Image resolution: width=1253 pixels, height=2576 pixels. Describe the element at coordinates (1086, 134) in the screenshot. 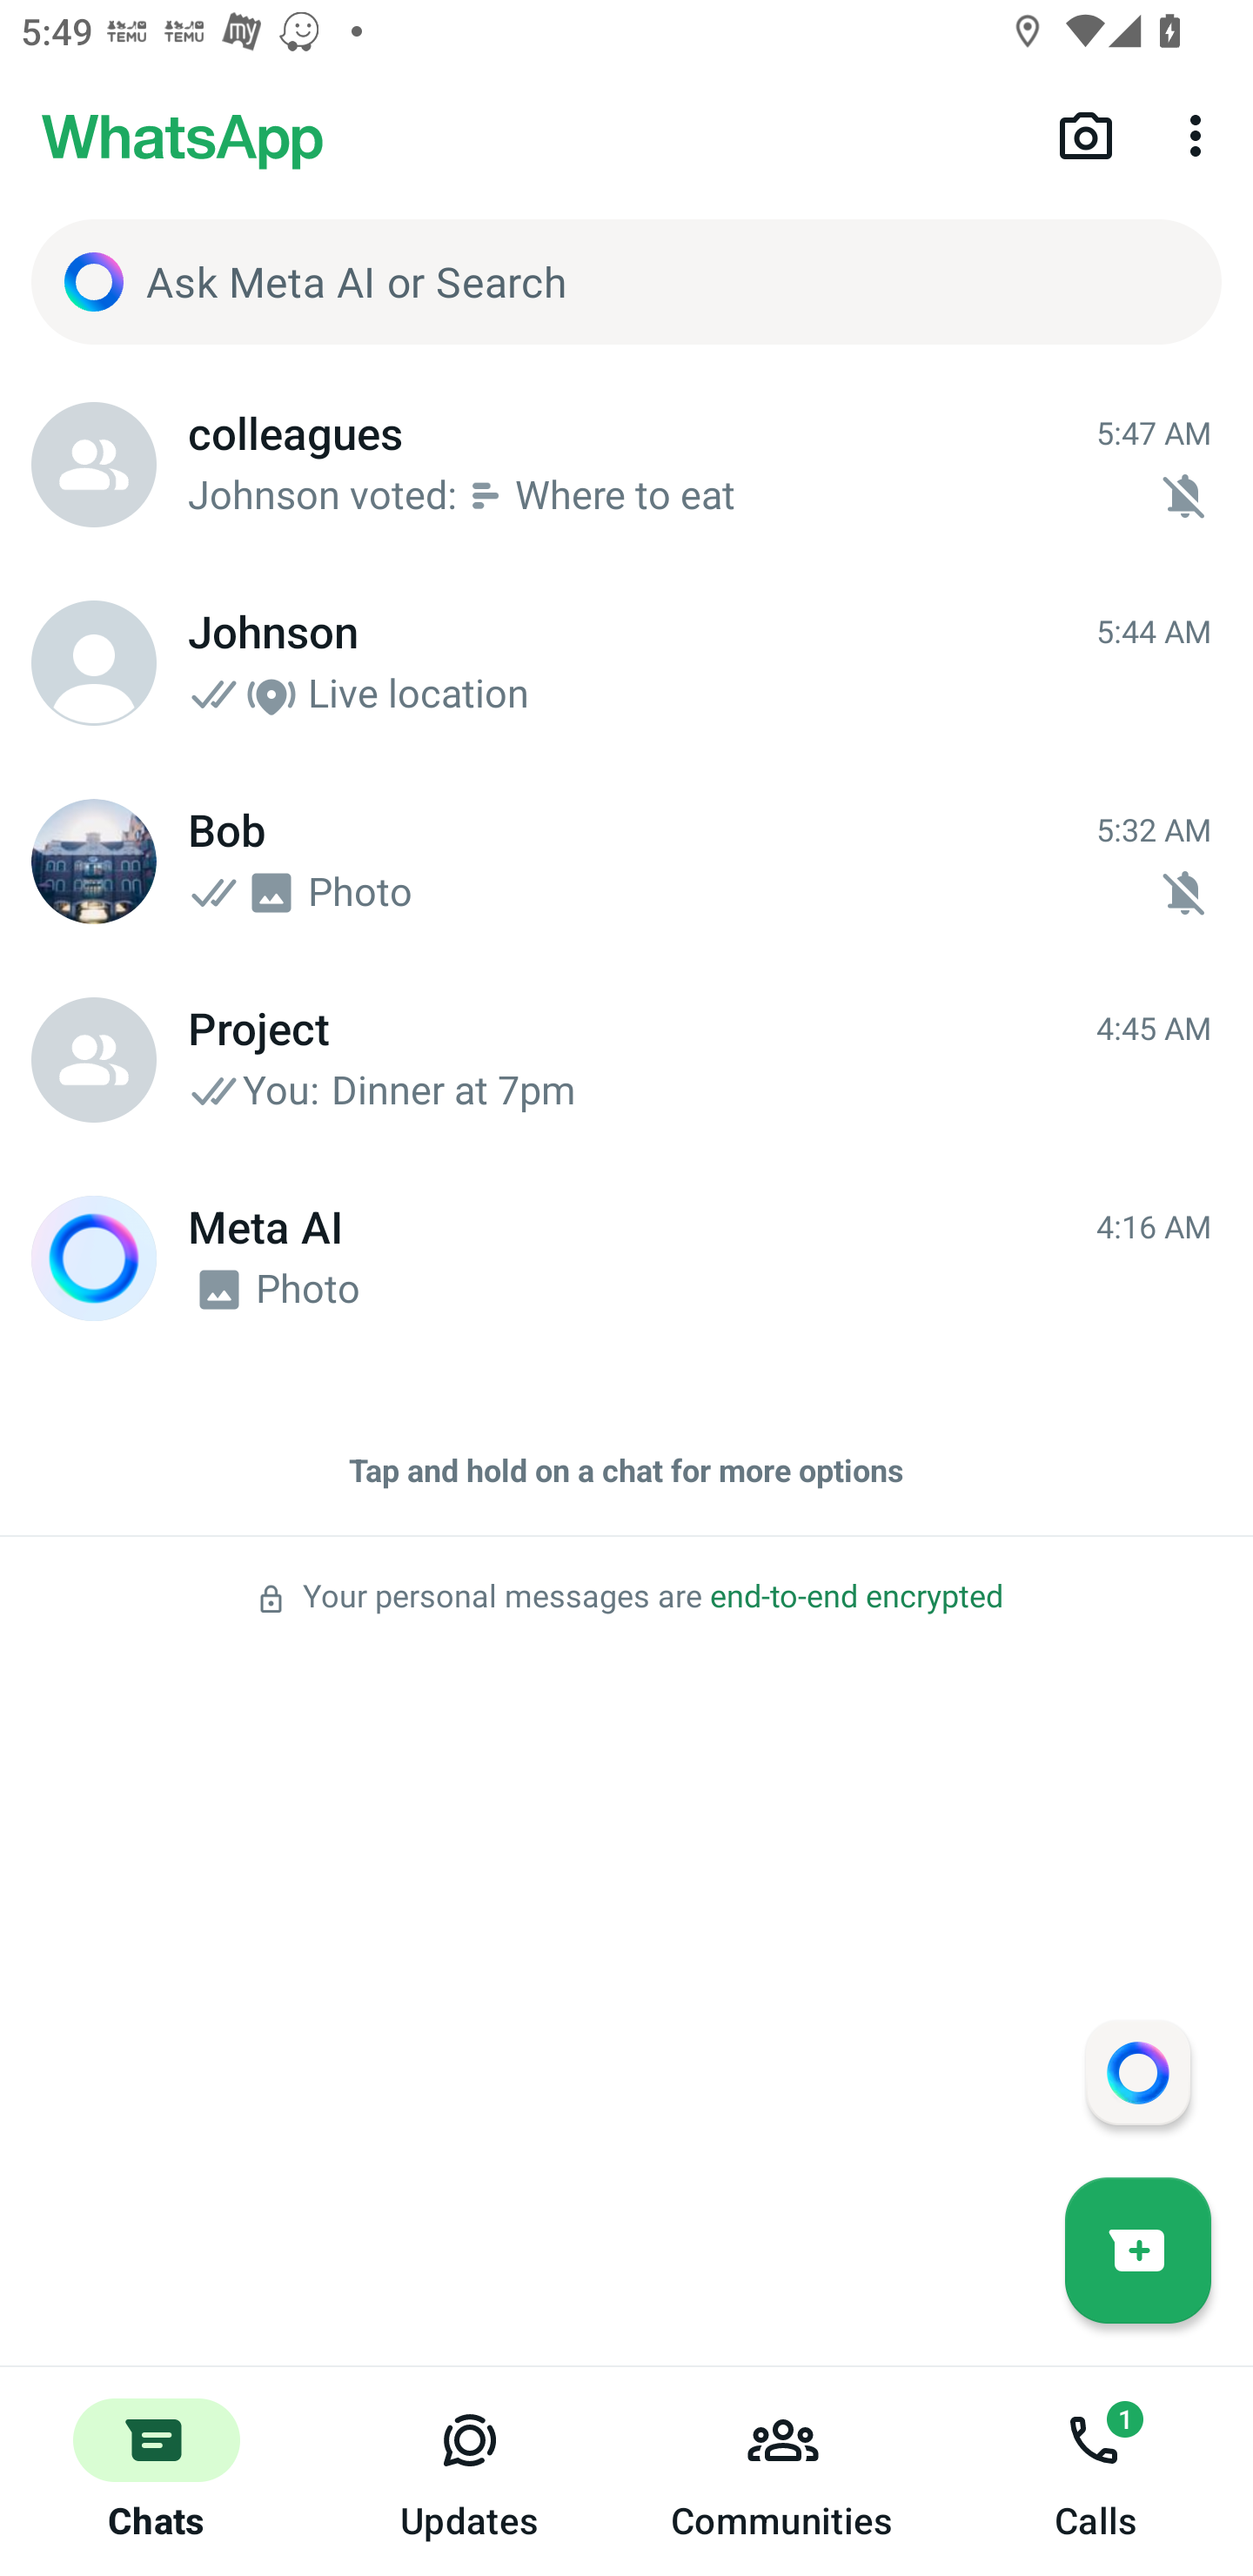

I see `Camera` at that location.